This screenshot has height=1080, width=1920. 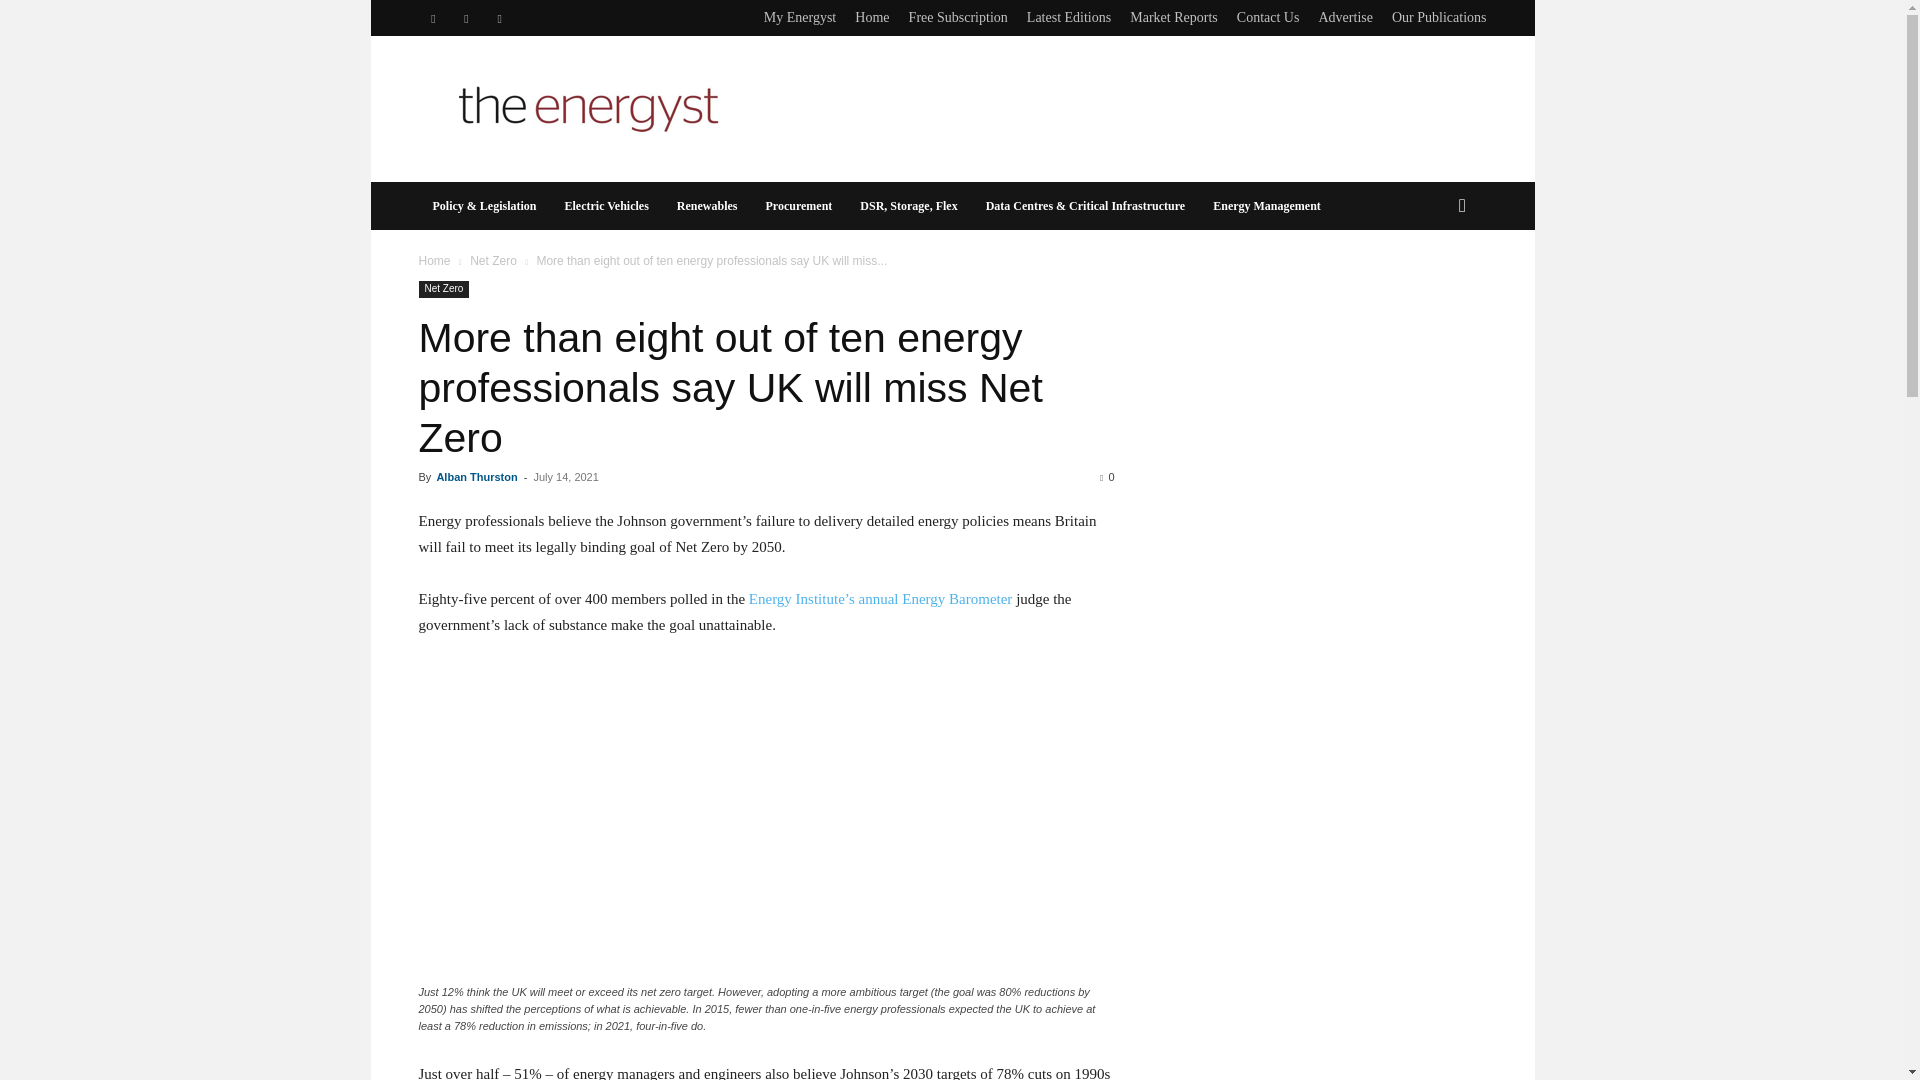 I want to click on Electric Vehicles, so click(x=606, y=206).